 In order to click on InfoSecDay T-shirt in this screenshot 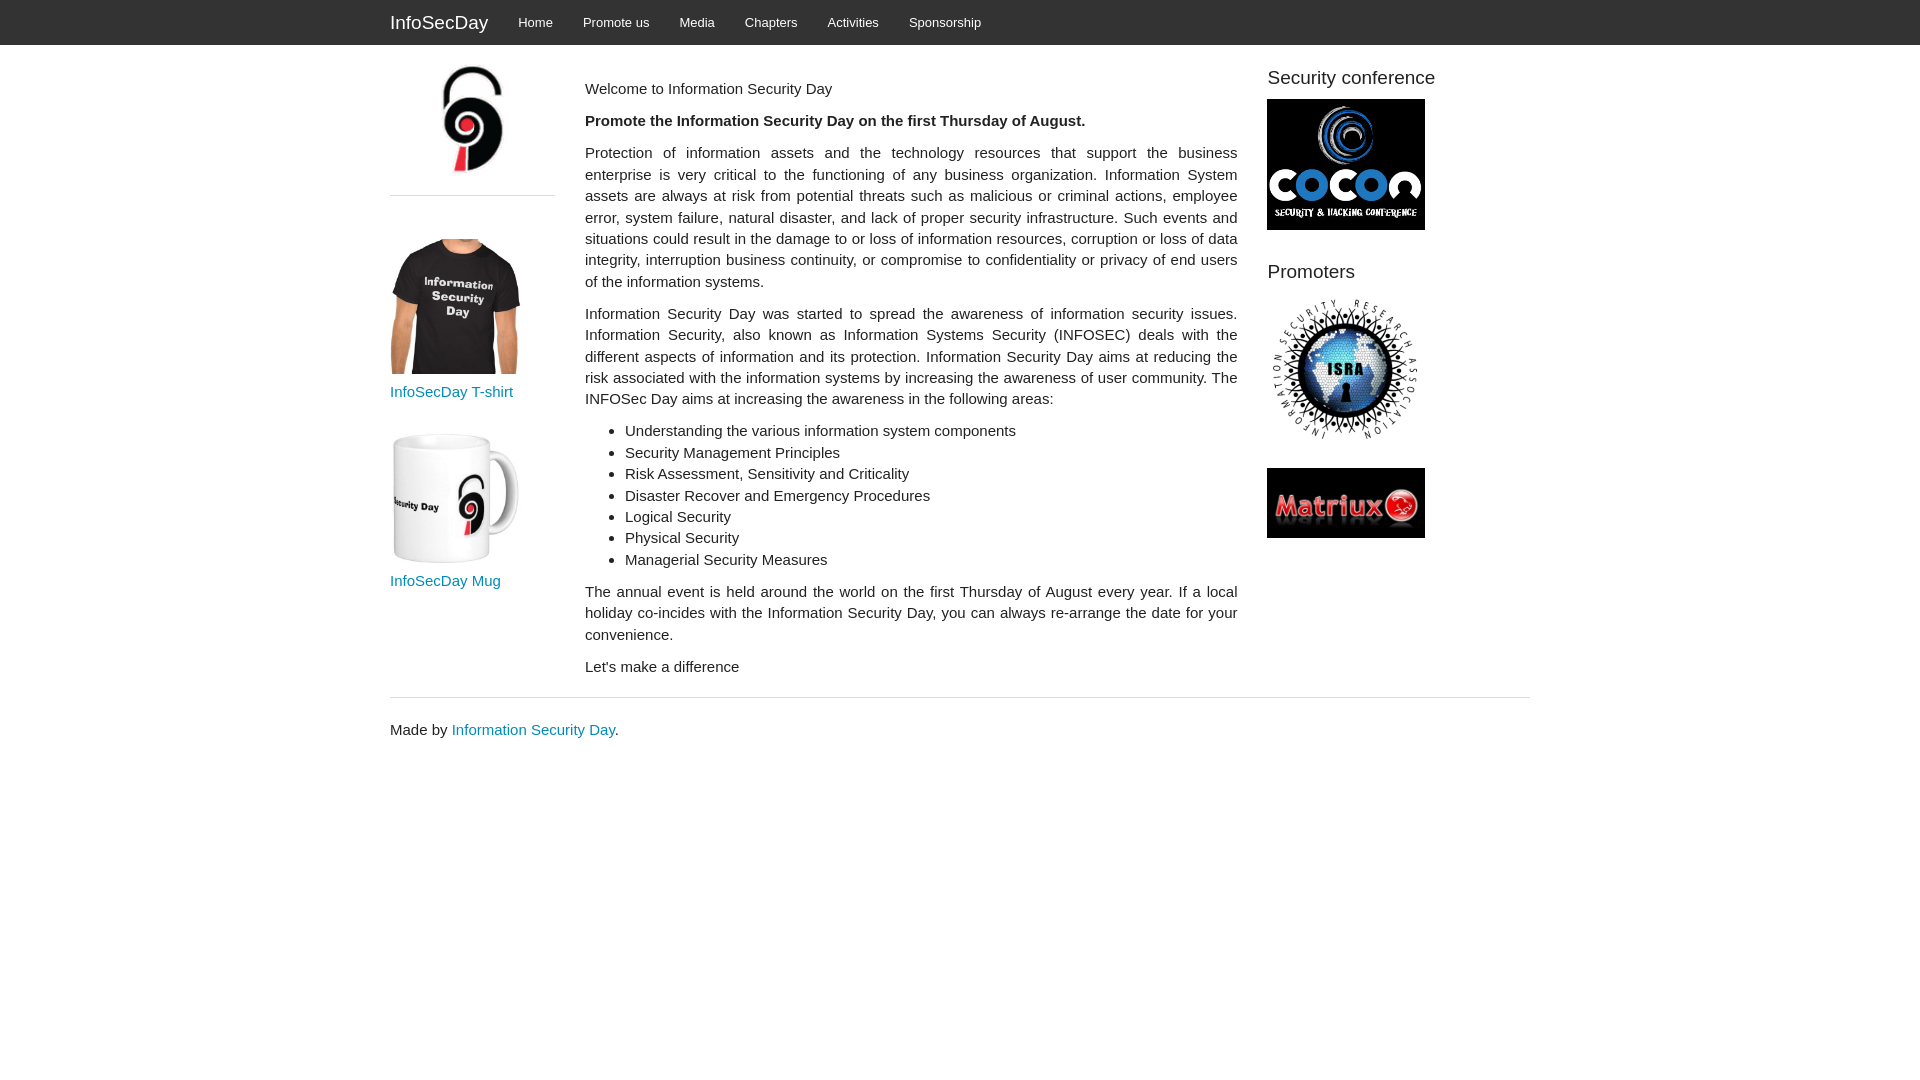, I will do `click(472, 451)`.